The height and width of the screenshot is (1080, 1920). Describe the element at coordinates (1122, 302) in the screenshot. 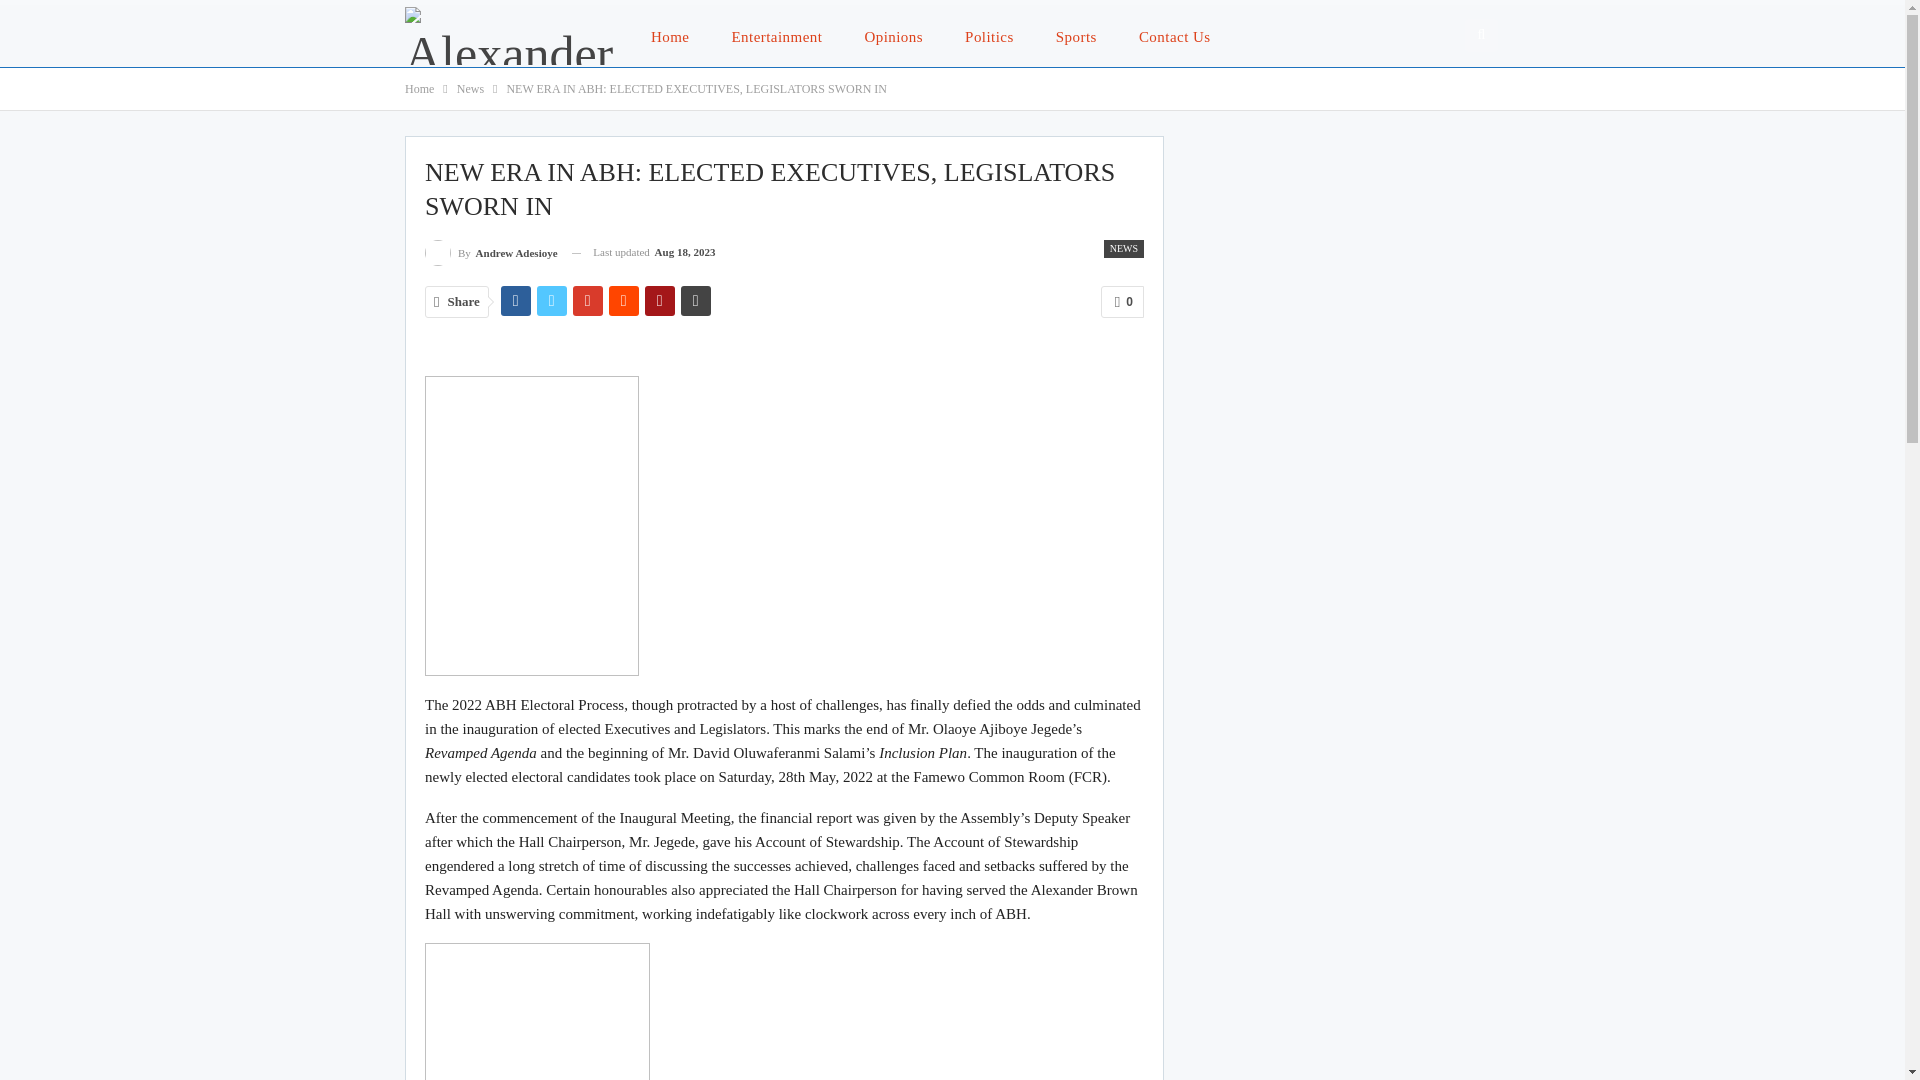

I see `0` at that location.